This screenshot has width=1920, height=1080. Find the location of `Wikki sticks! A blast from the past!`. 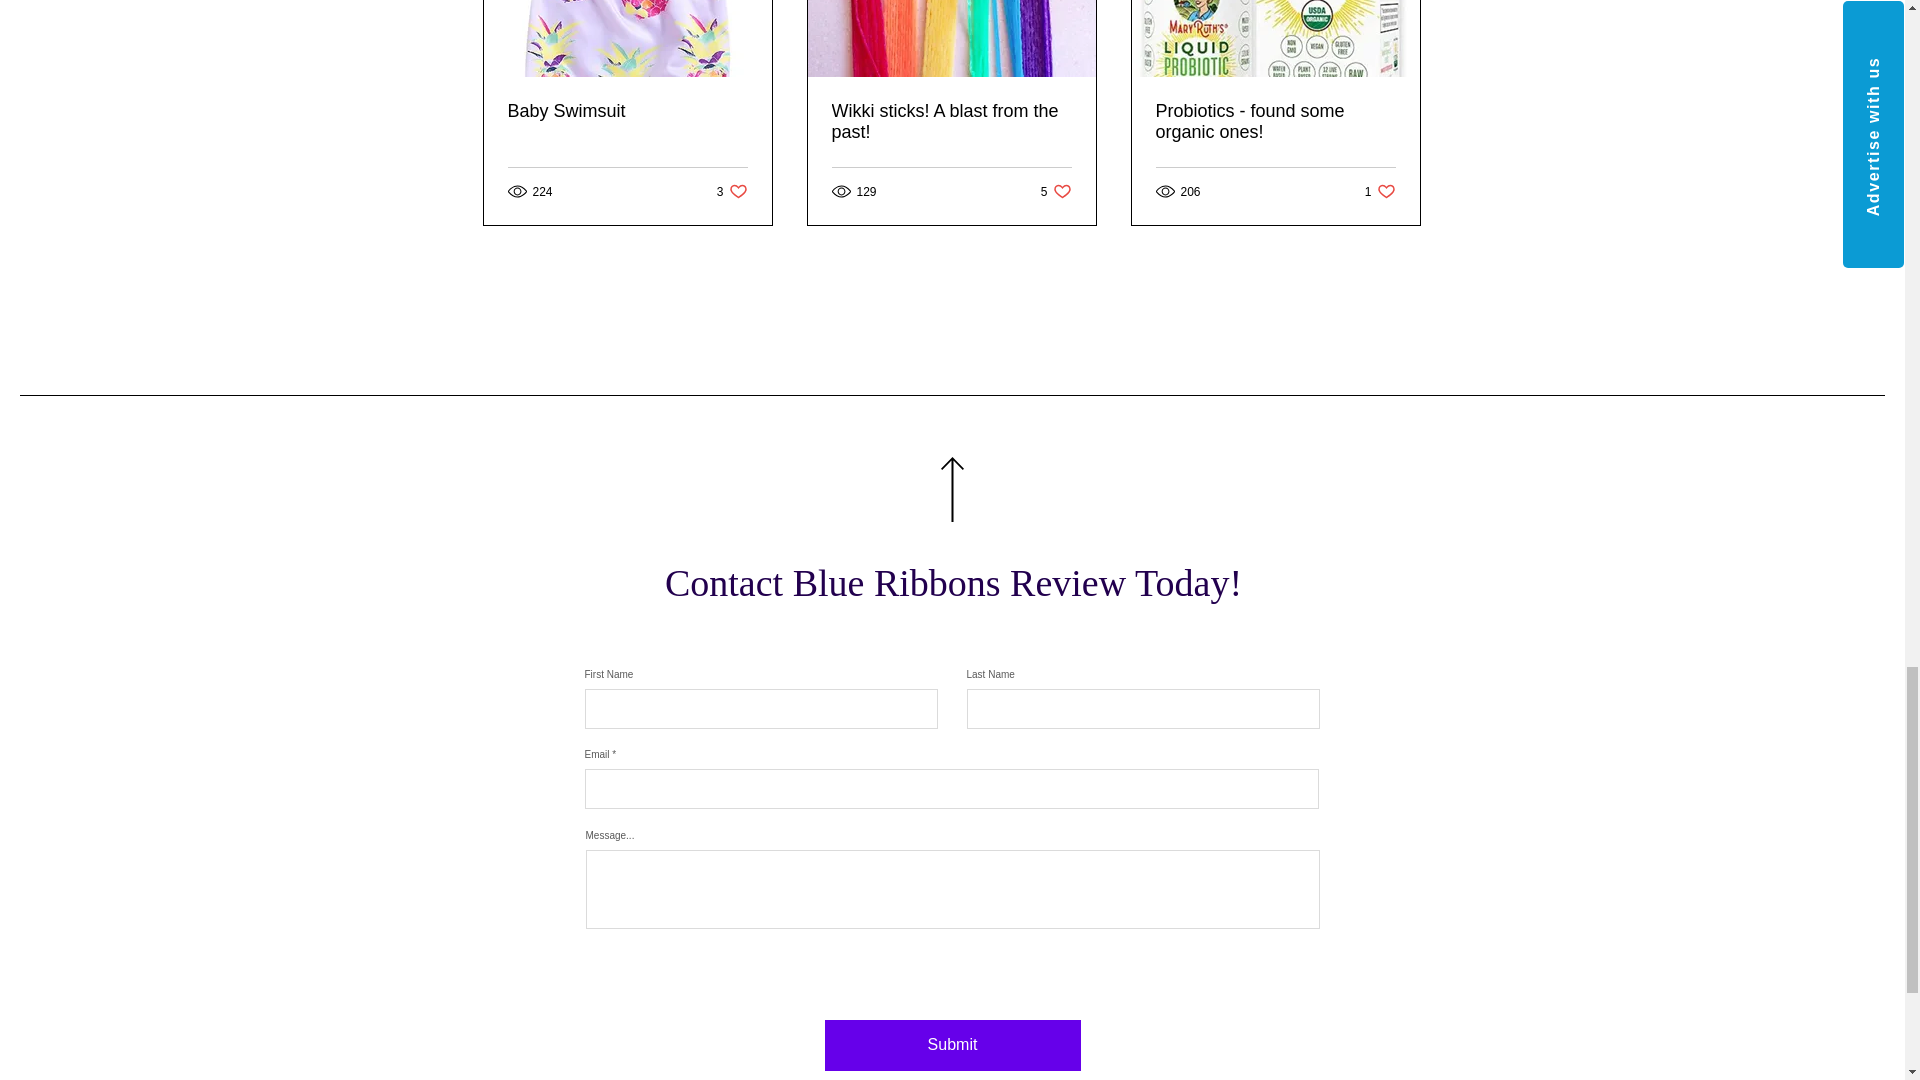

Wikki sticks! A blast from the past! is located at coordinates (1056, 191).